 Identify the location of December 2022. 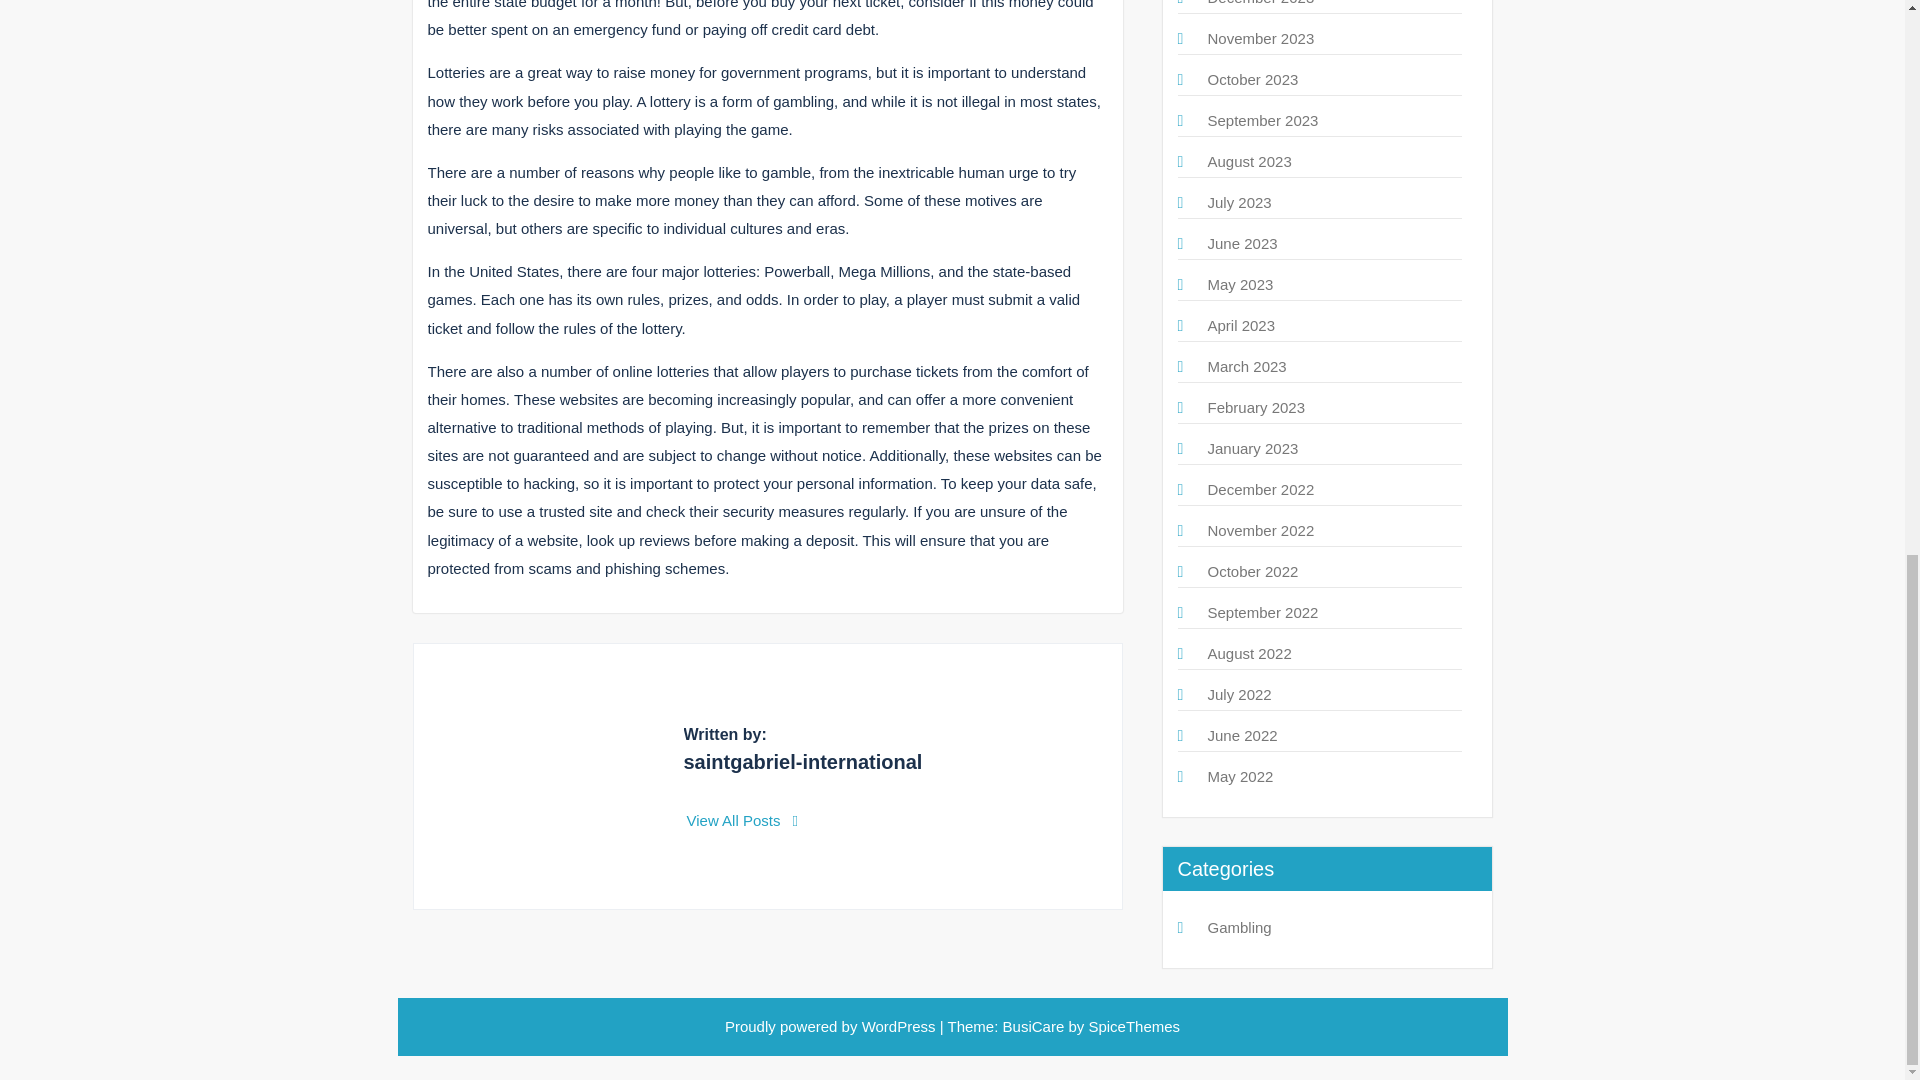
(1261, 488).